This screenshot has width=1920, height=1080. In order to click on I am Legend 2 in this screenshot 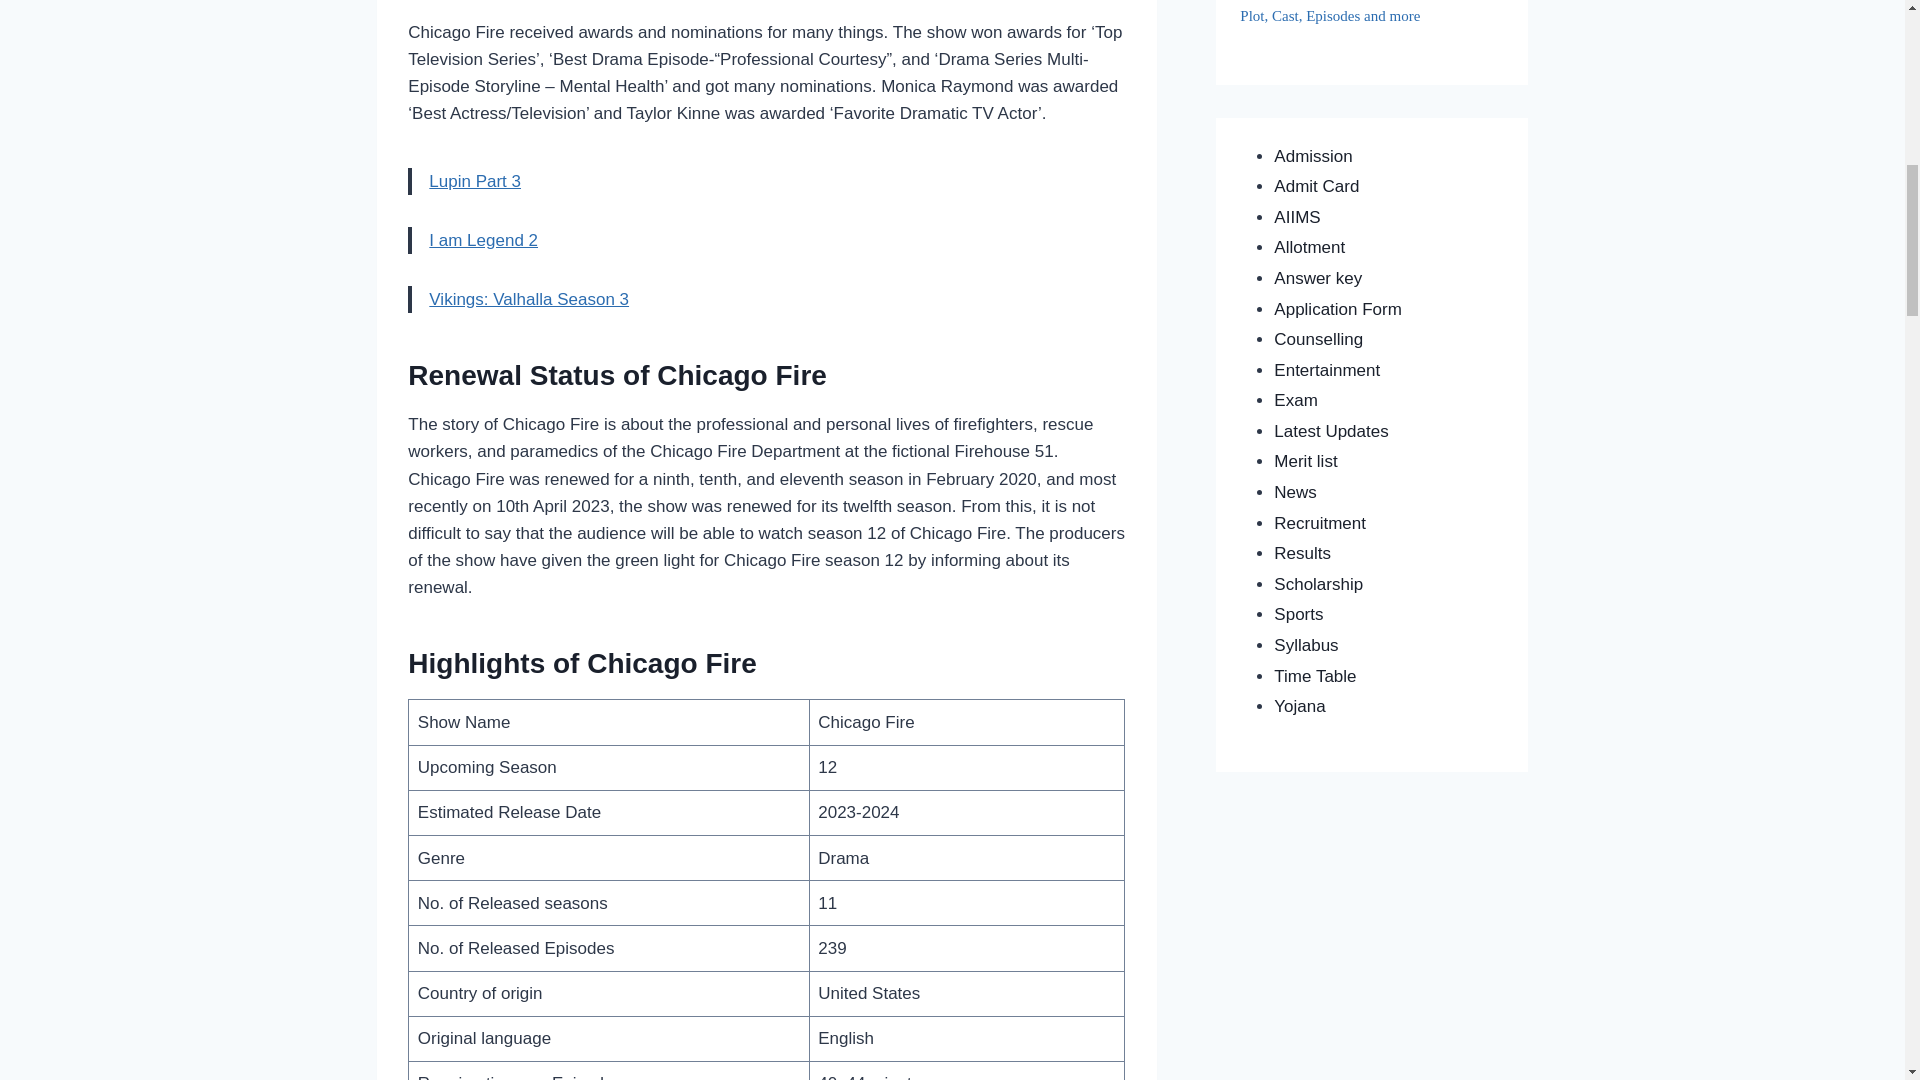, I will do `click(482, 240)`.